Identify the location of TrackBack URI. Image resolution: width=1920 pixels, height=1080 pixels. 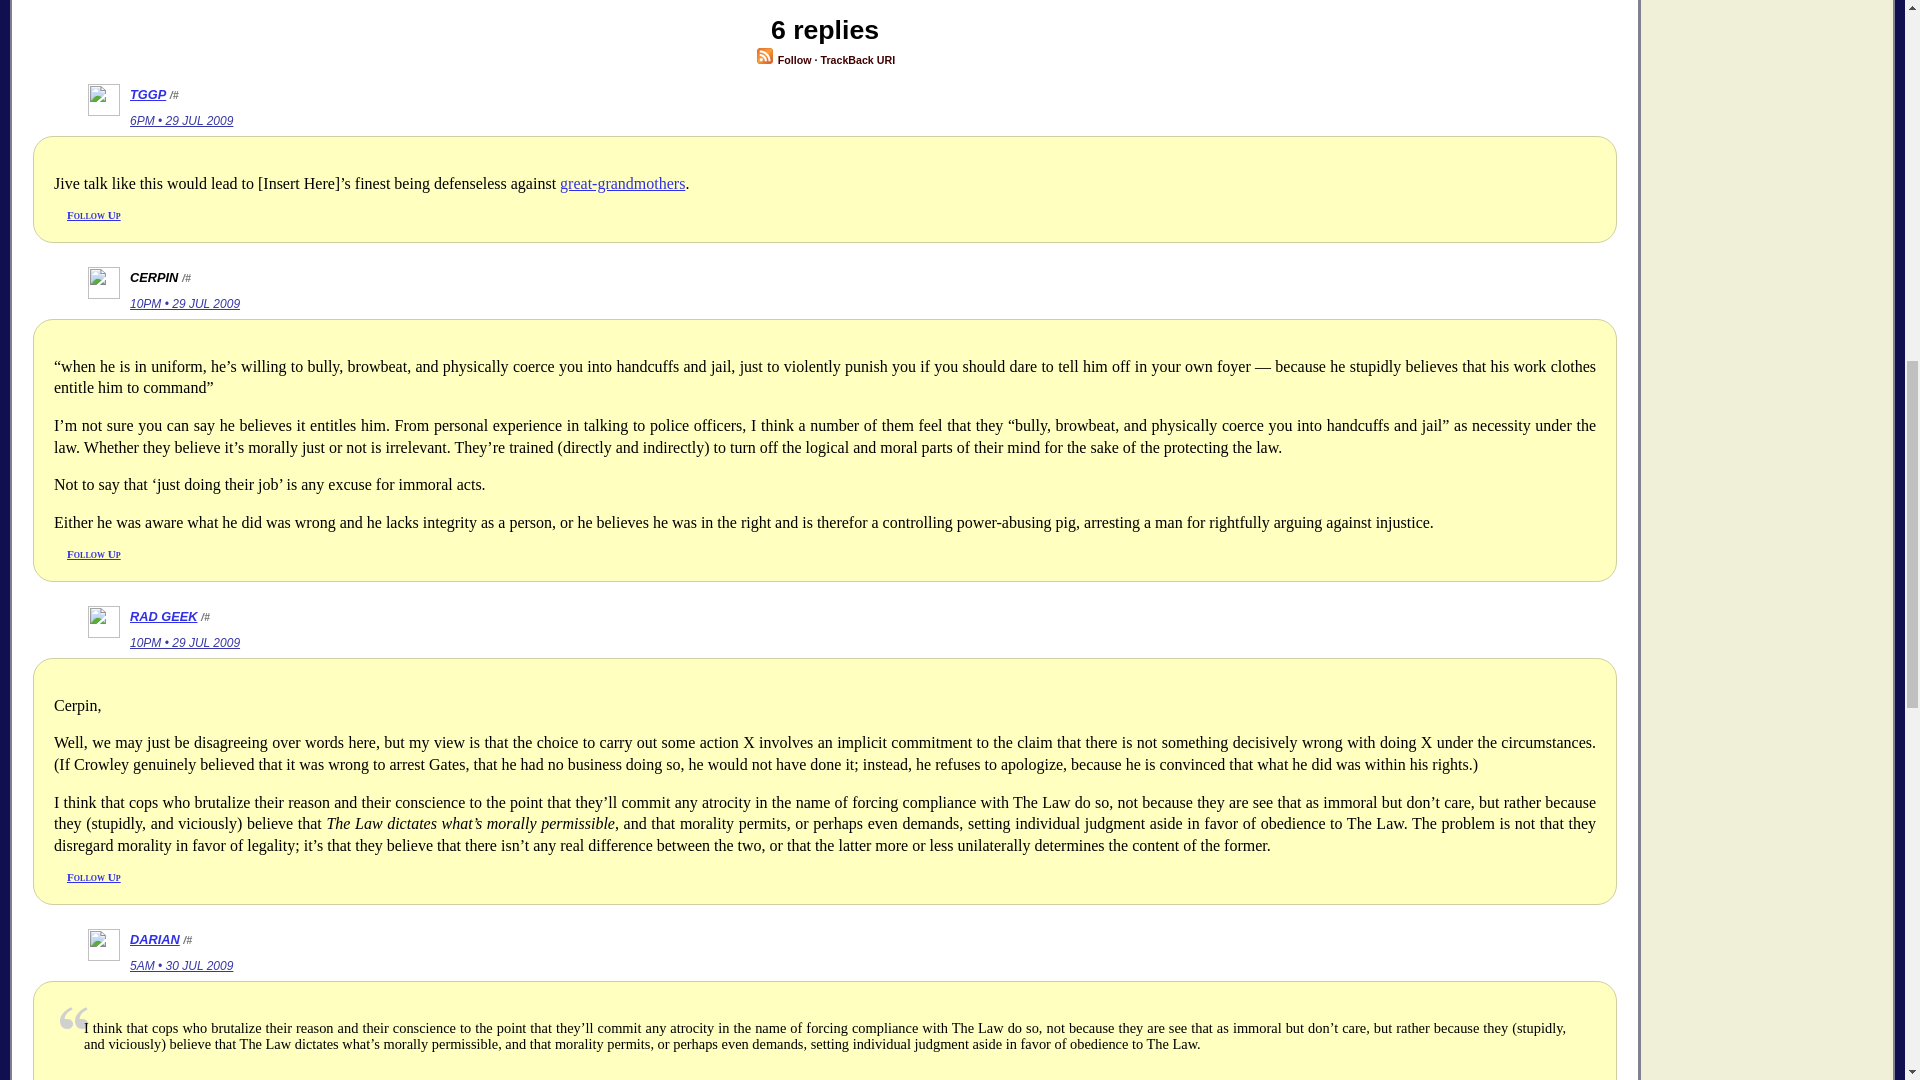
(856, 60).